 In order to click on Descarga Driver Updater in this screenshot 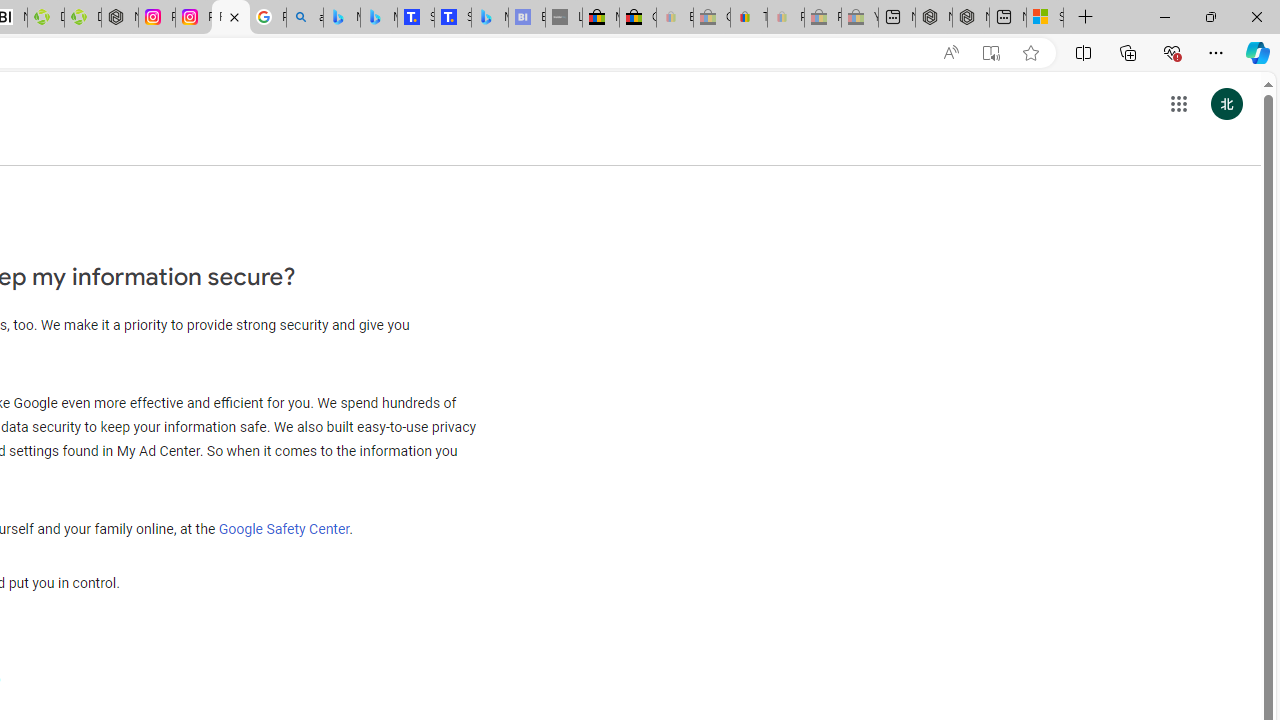, I will do `click(83, 18)`.